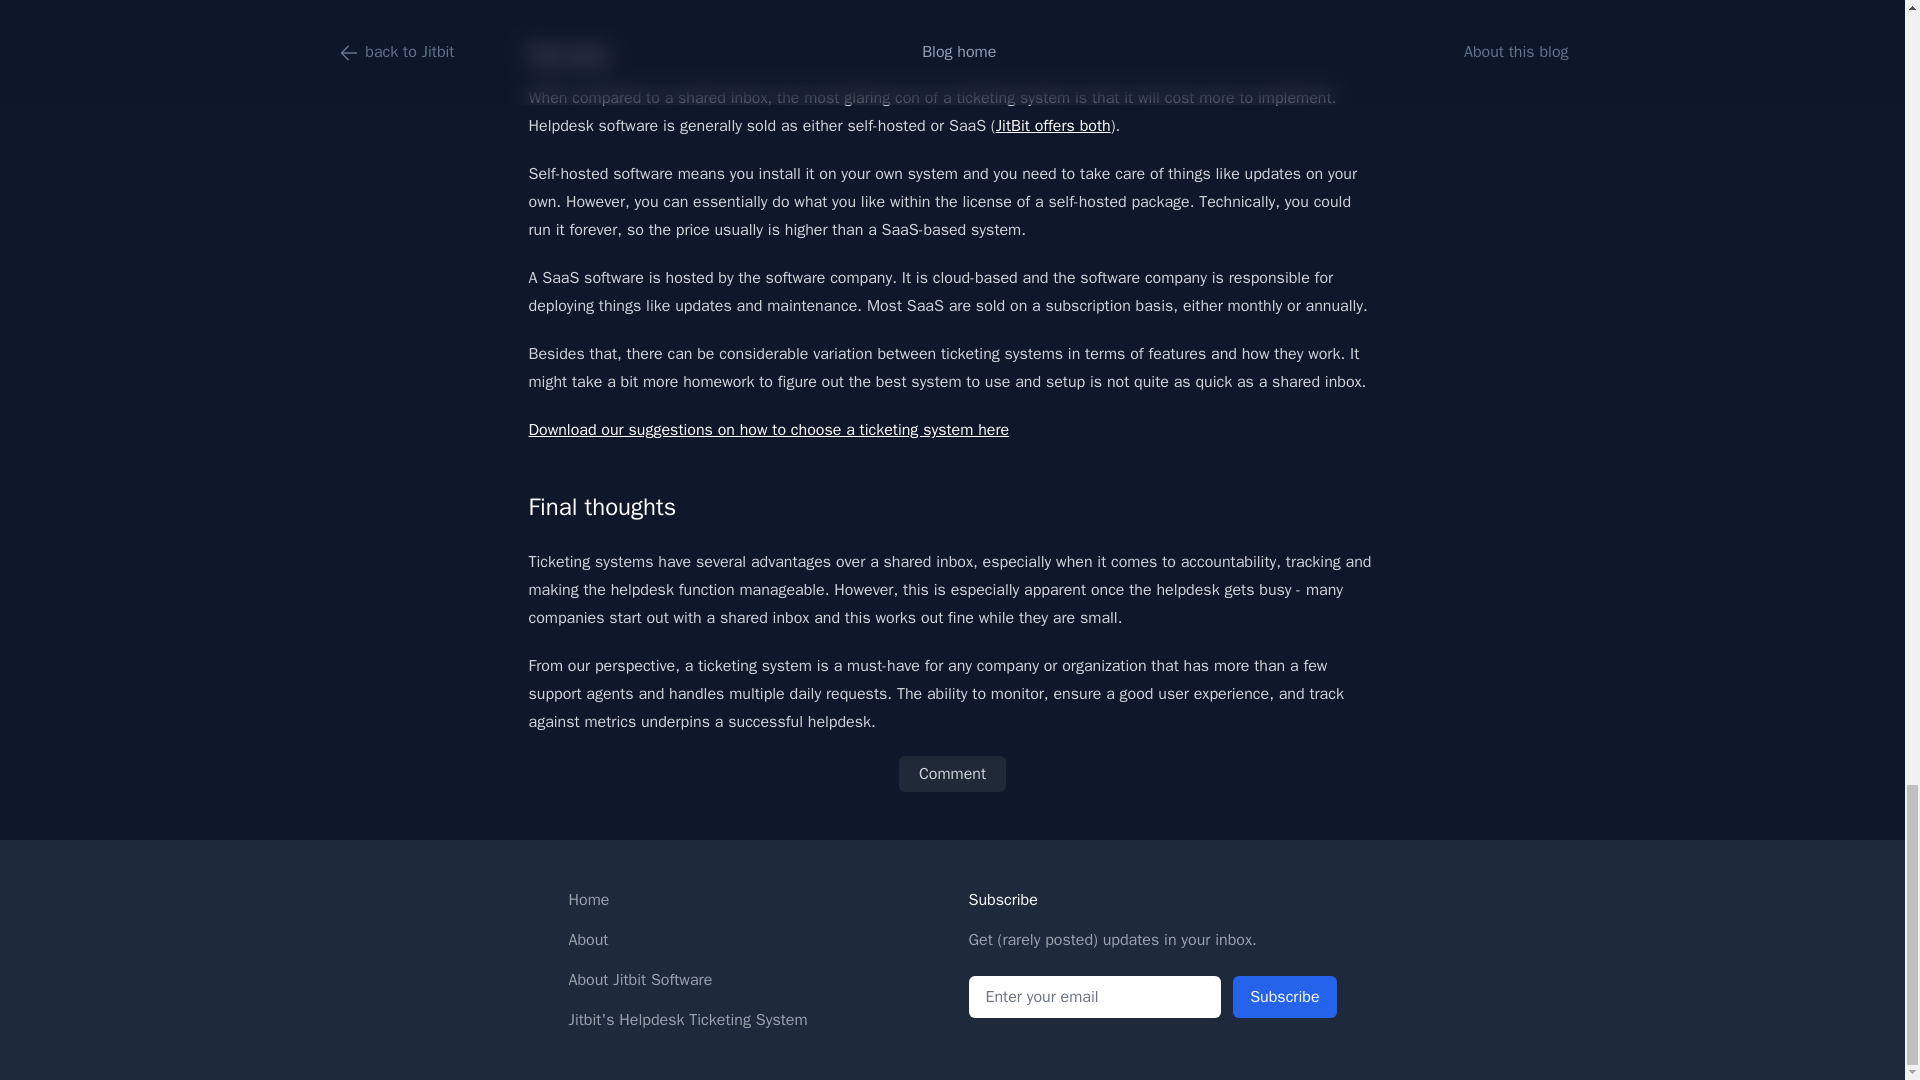 Image resolution: width=1920 pixels, height=1080 pixels. What do you see at coordinates (588, 940) in the screenshot?
I see `About` at bounding box center [588, 940].